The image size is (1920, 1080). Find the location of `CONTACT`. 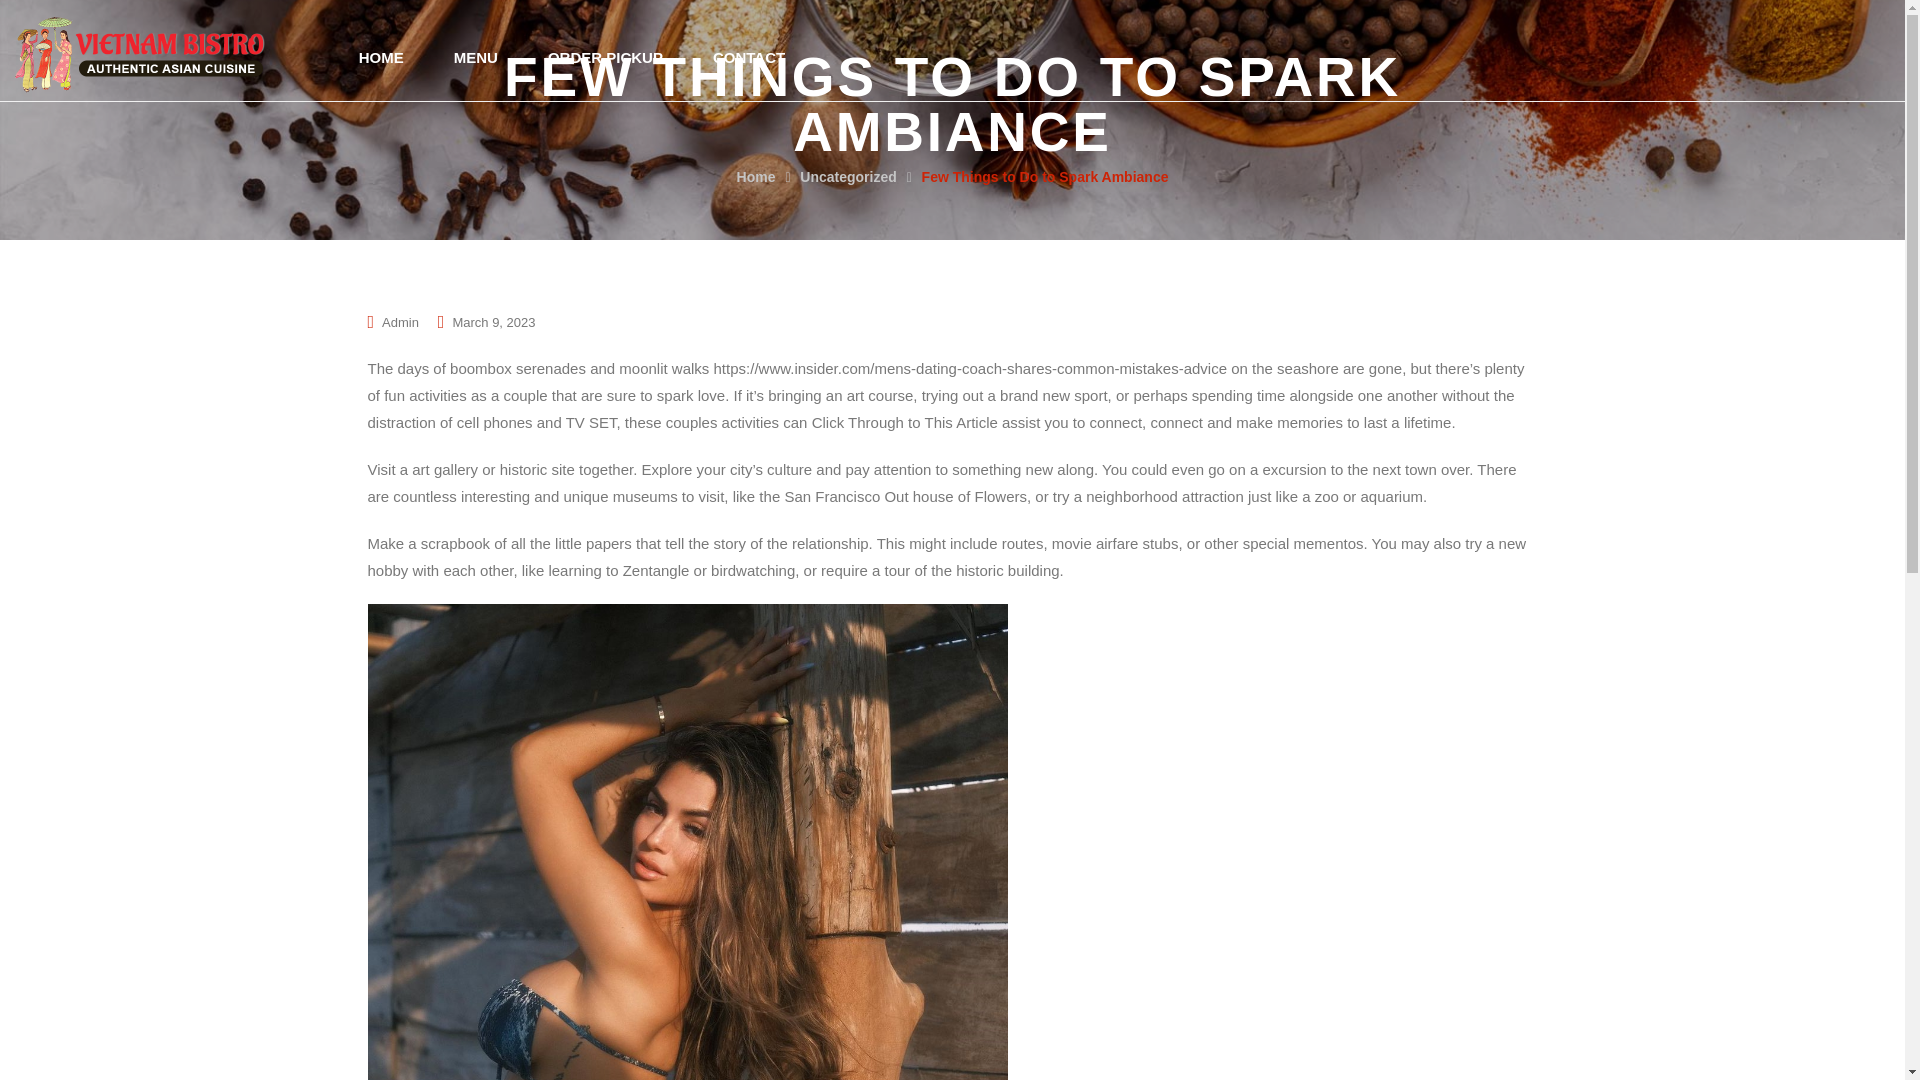

CONTACT is located at coordinates (748, 56).